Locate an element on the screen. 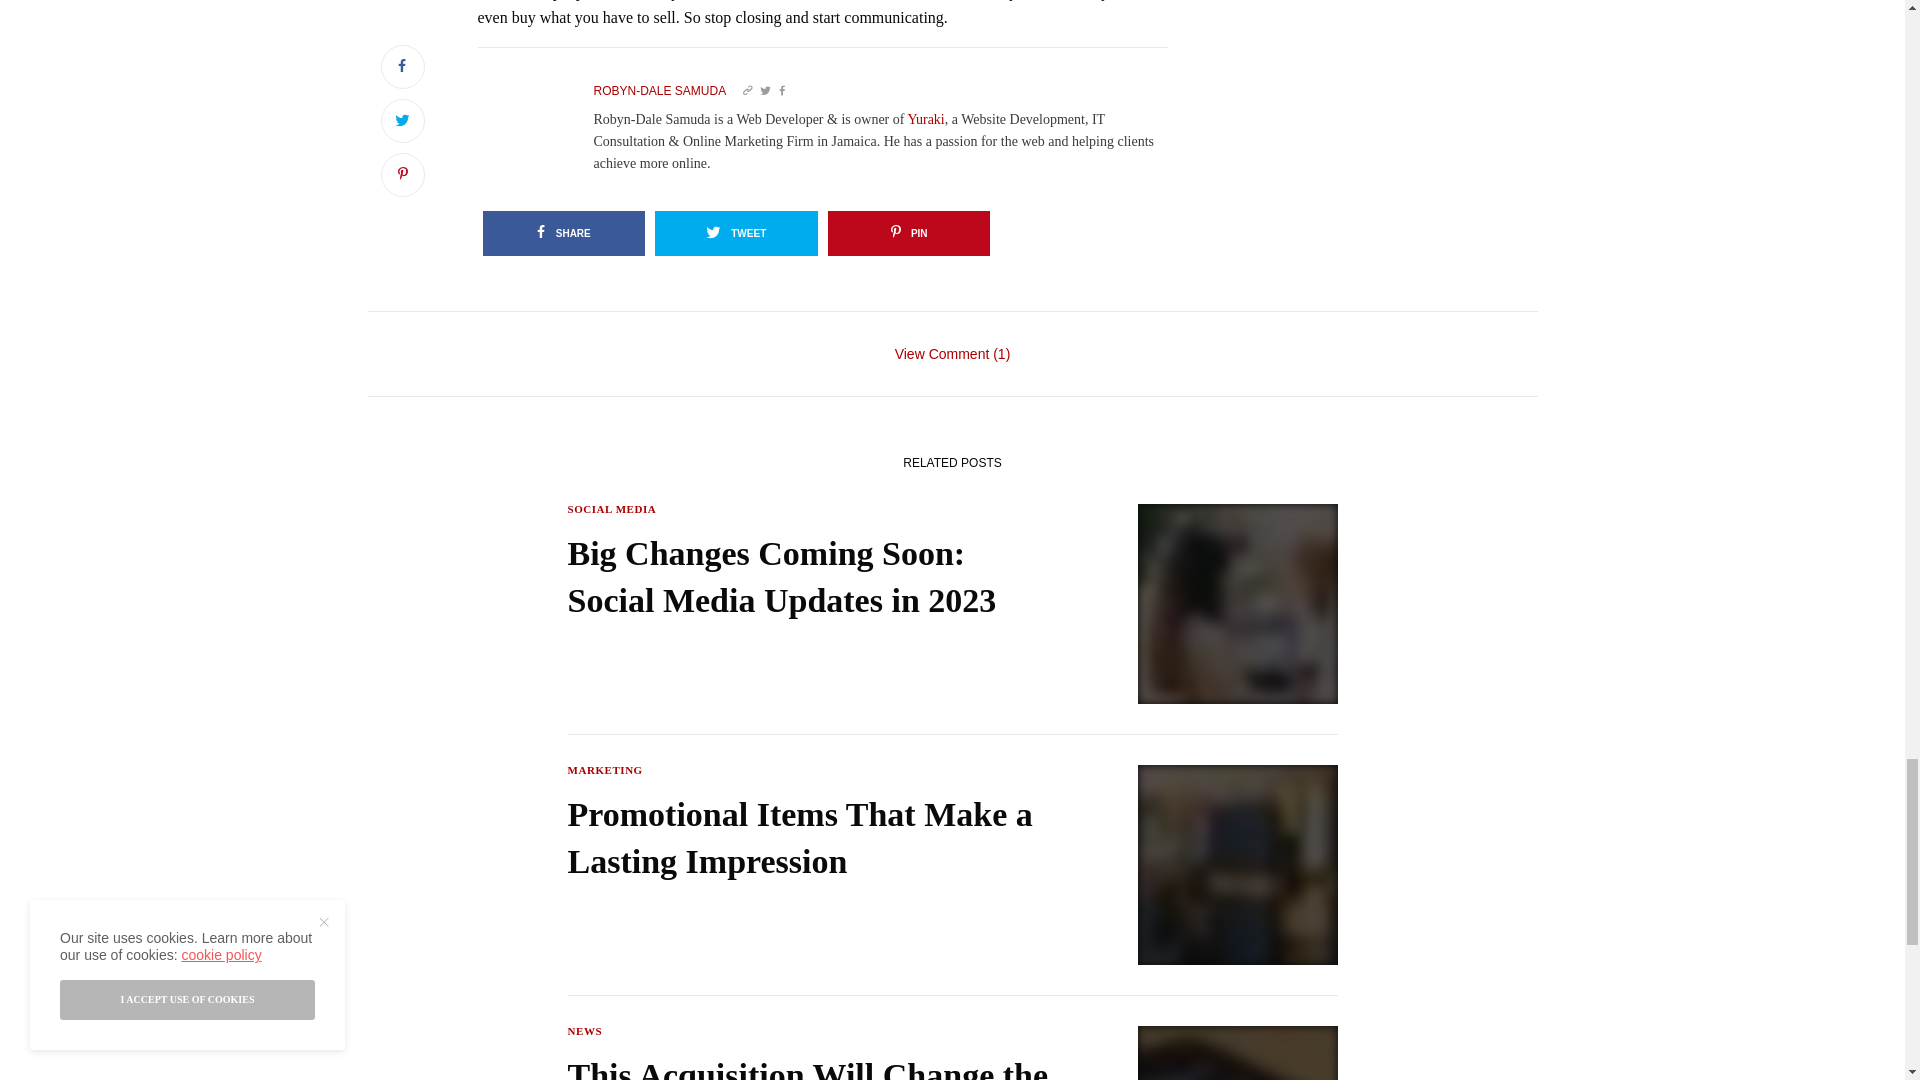  ROBYN-DALE SAMUDA is located at coordinates (660, 91).